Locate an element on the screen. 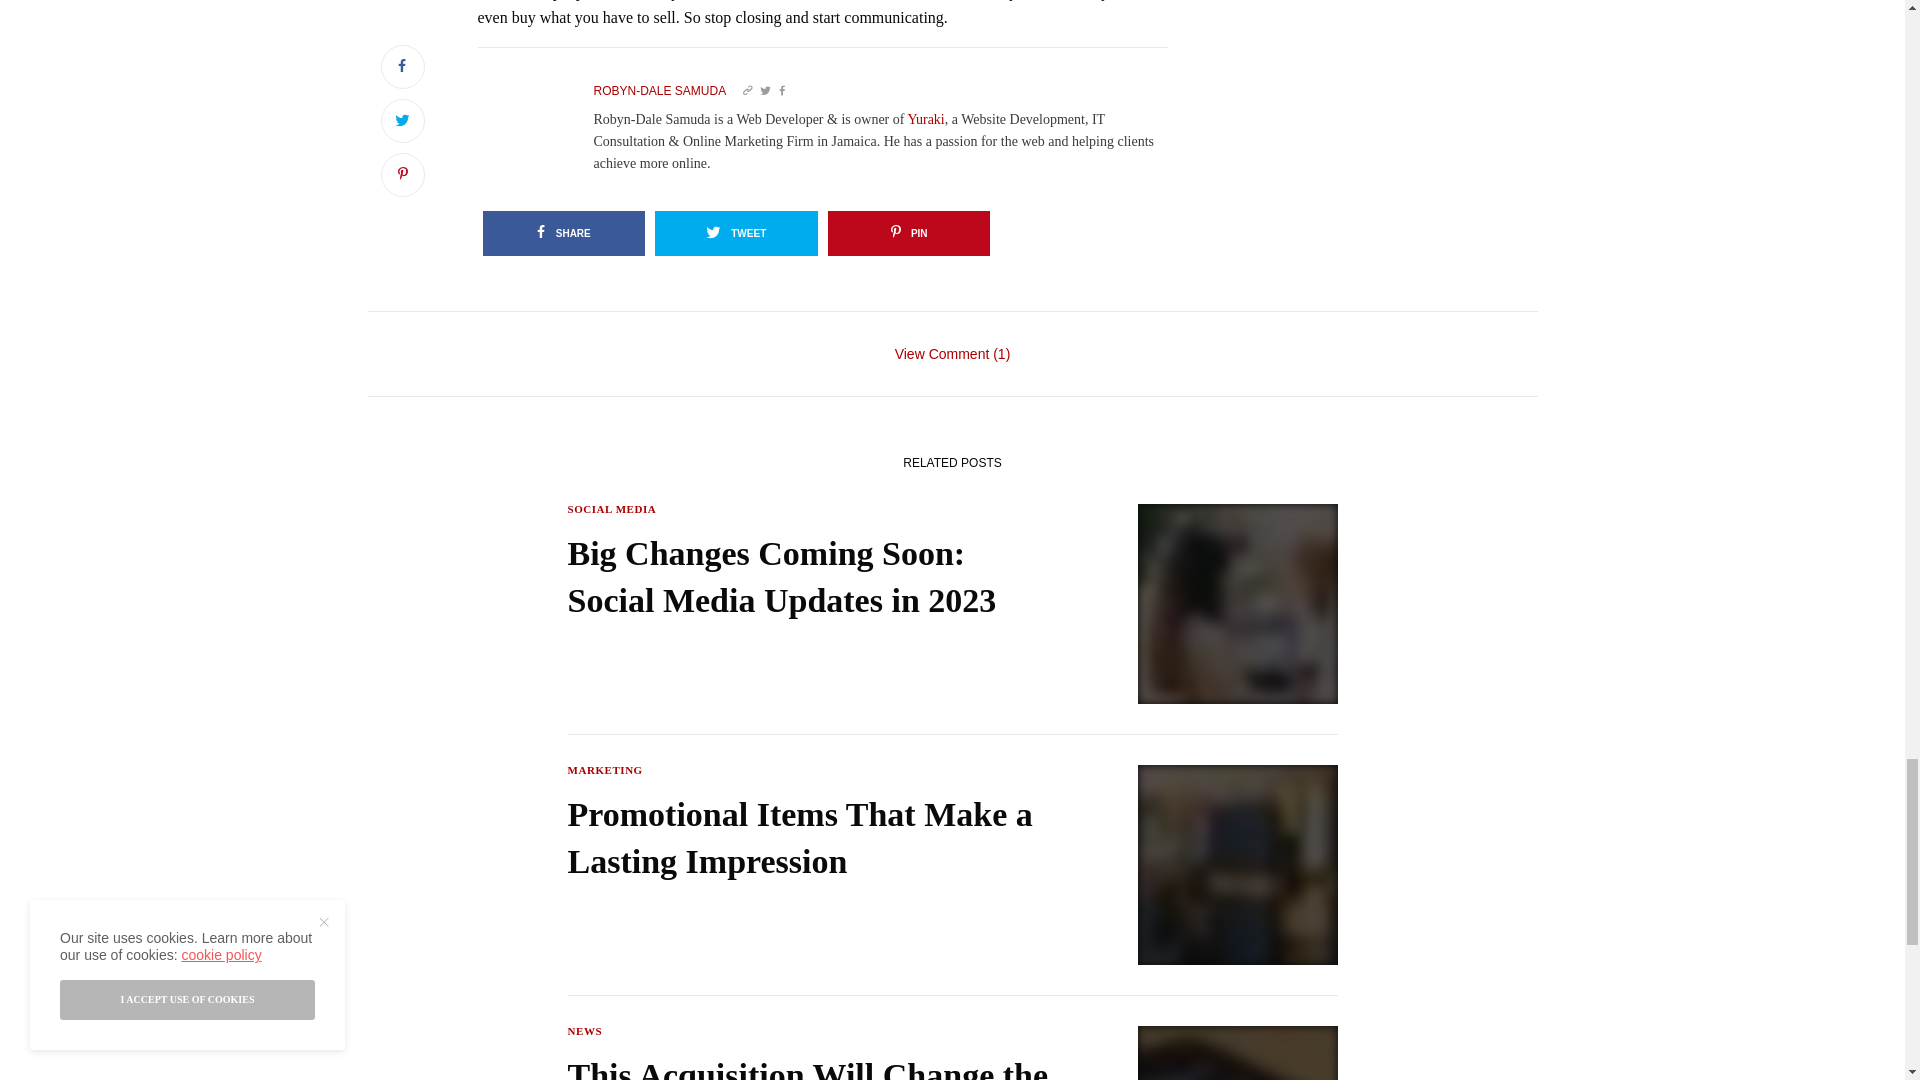  ROBYN-DALE SAMUDA is located at coordinates (660, 91).